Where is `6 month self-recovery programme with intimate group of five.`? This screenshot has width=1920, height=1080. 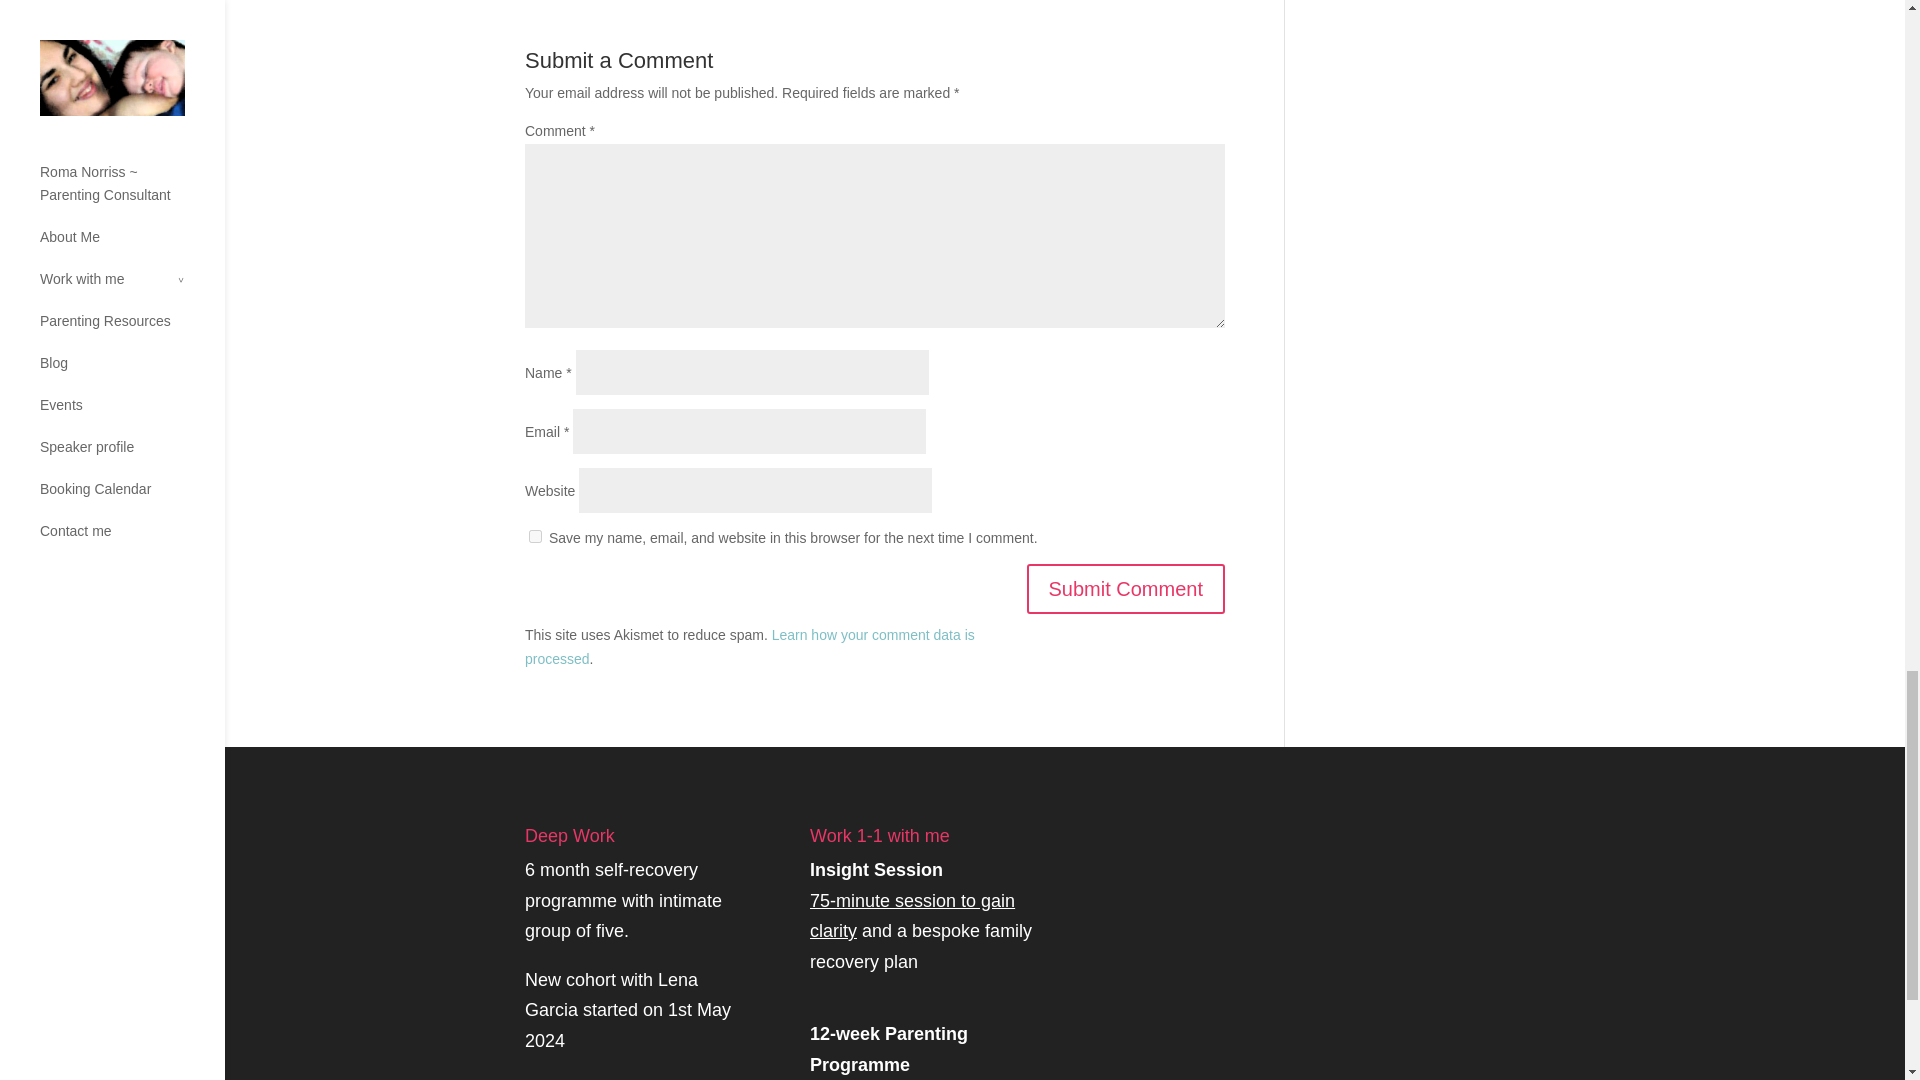
6 month self-recovery programme with intimate group of five. is located at coordinates (535, 536).